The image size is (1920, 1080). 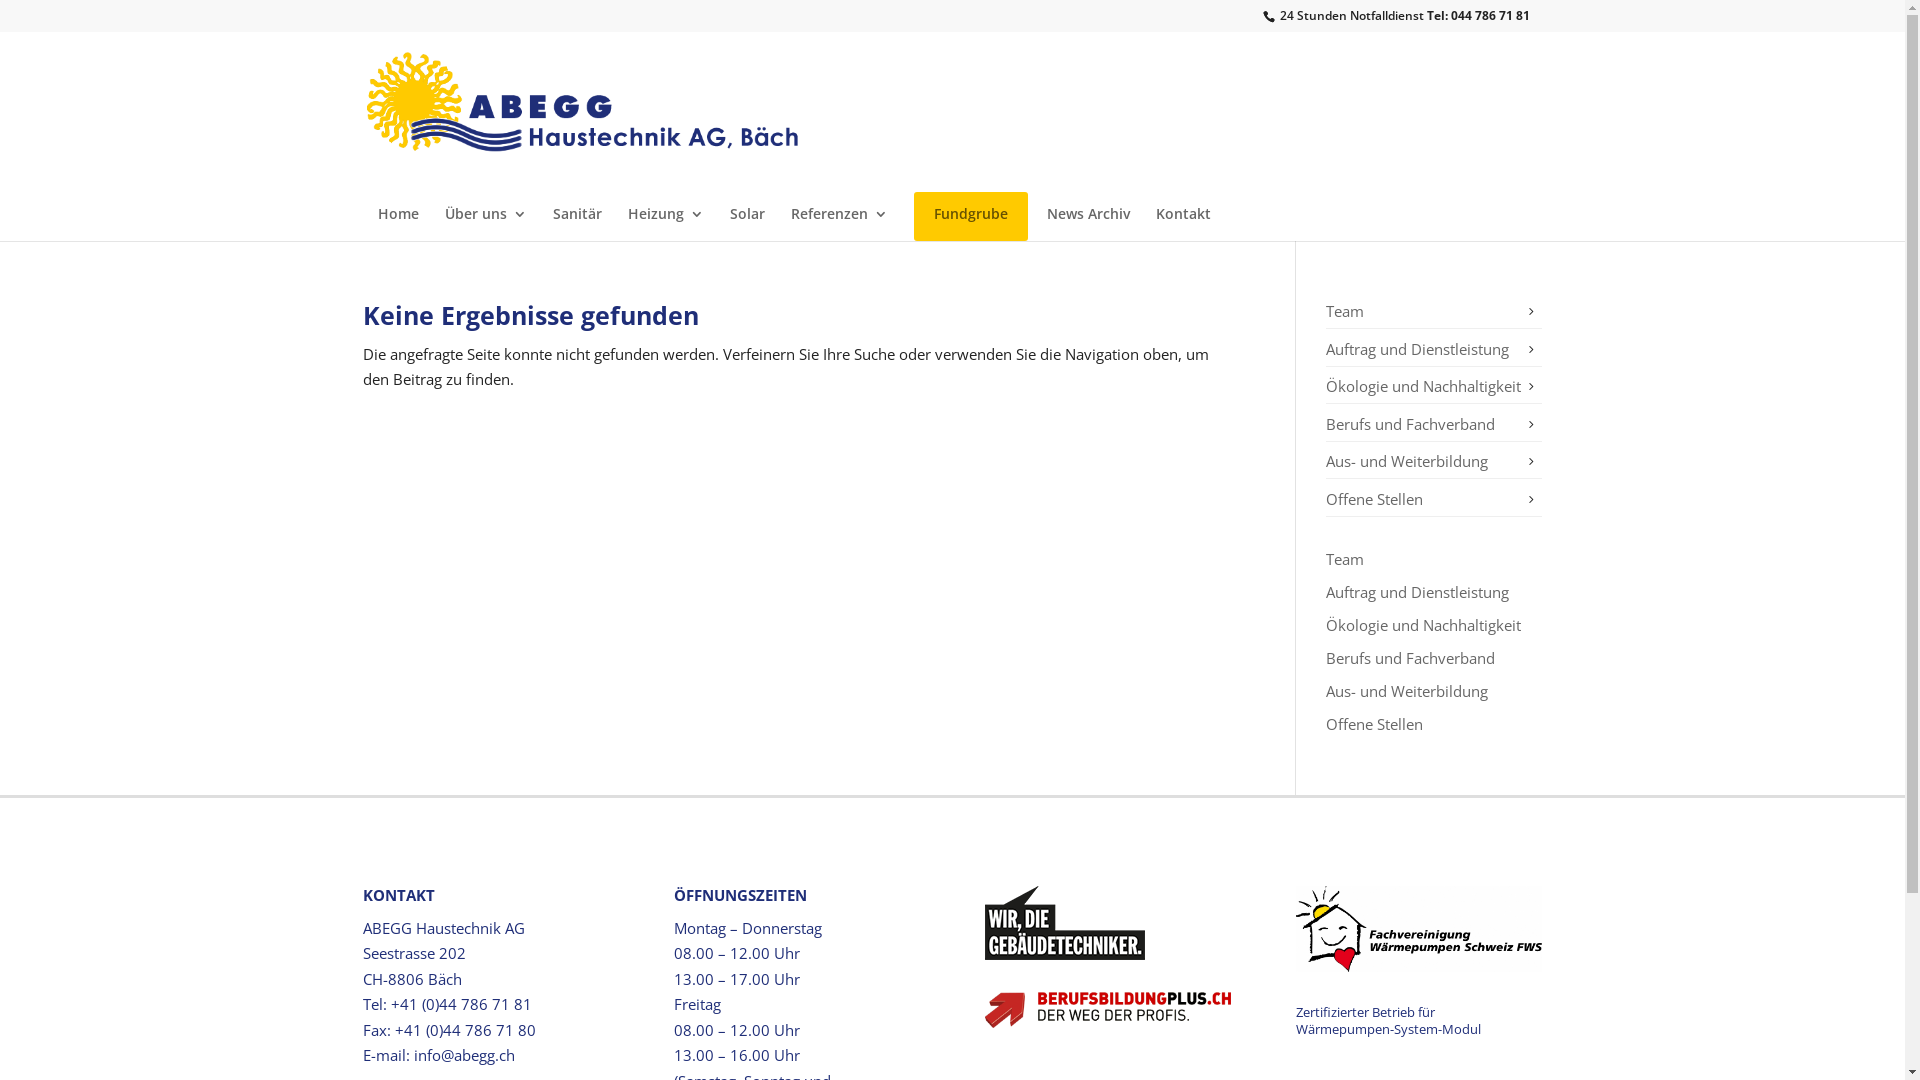 I want to click on Auftrag und Dienstleistung, so click(x=1418, y=348).